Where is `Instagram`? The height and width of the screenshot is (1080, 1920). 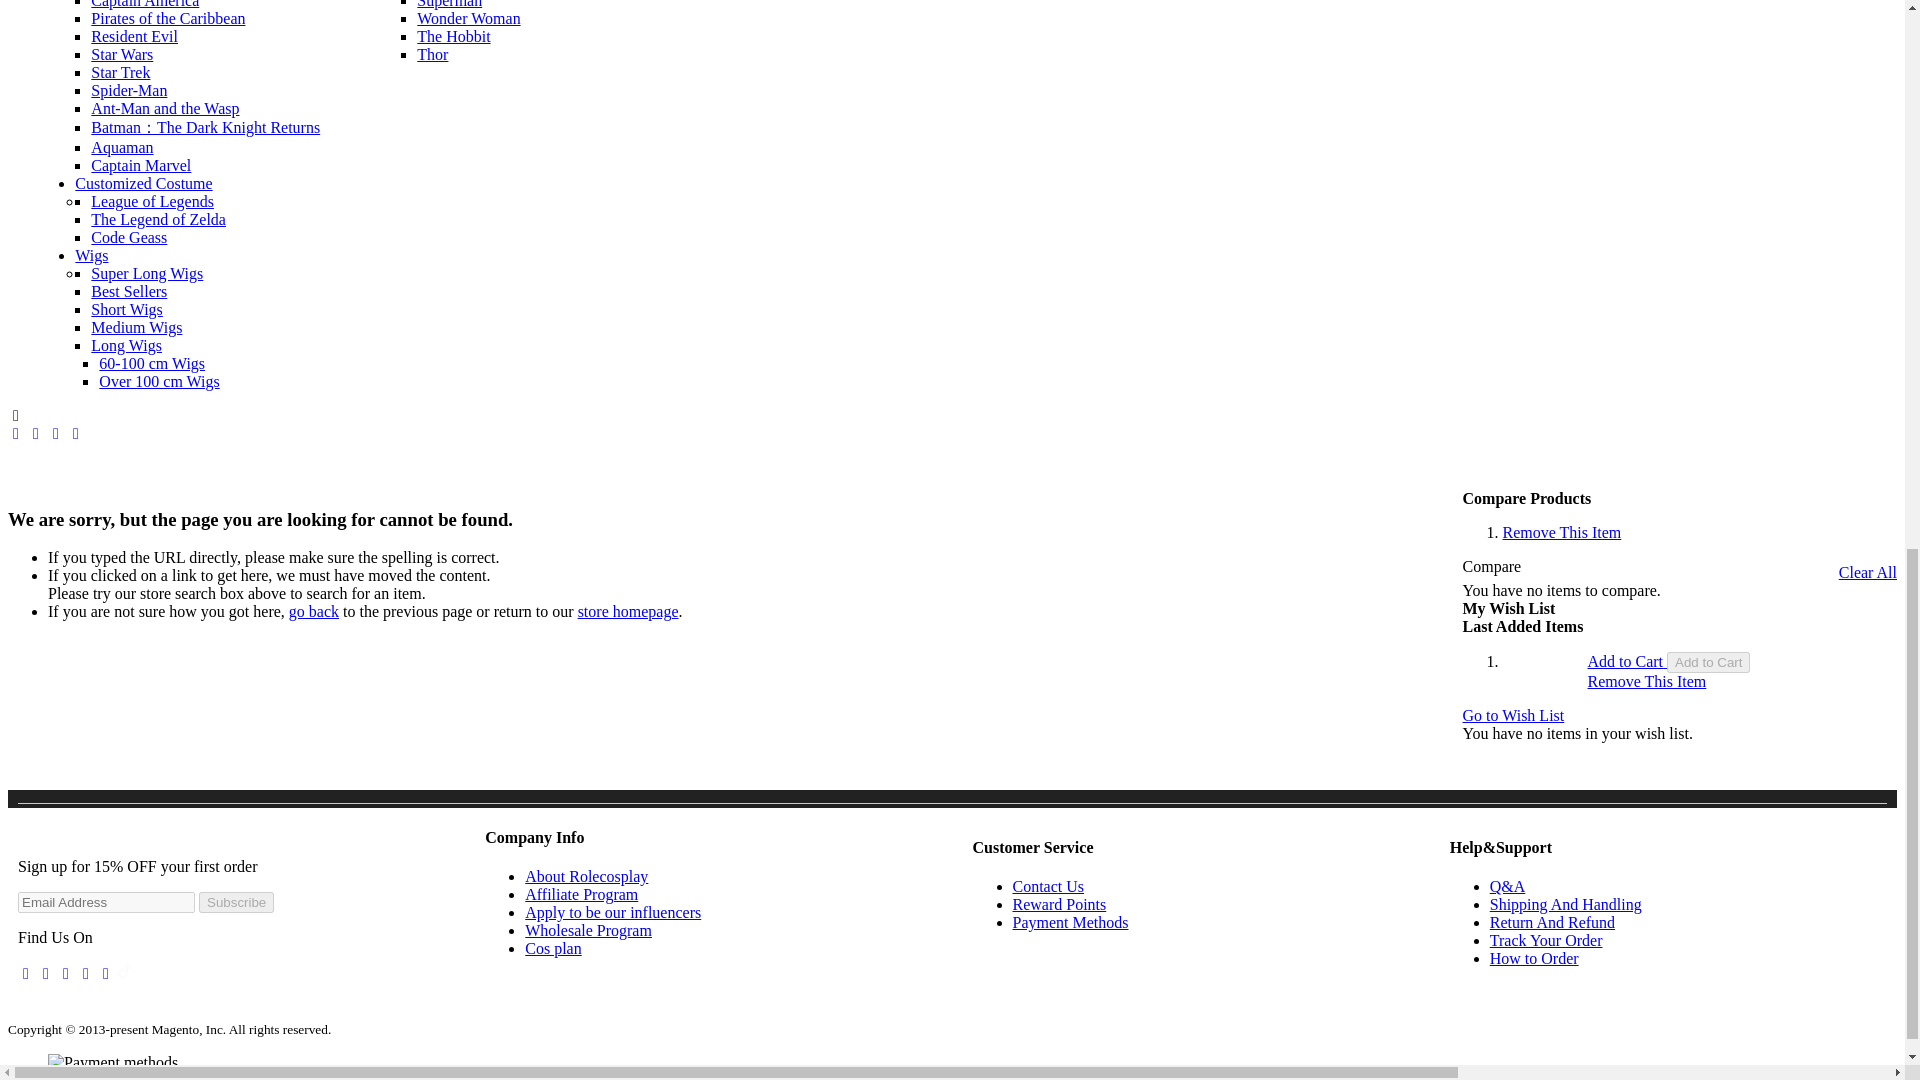 Instagram is located at coordinates (56, 433).